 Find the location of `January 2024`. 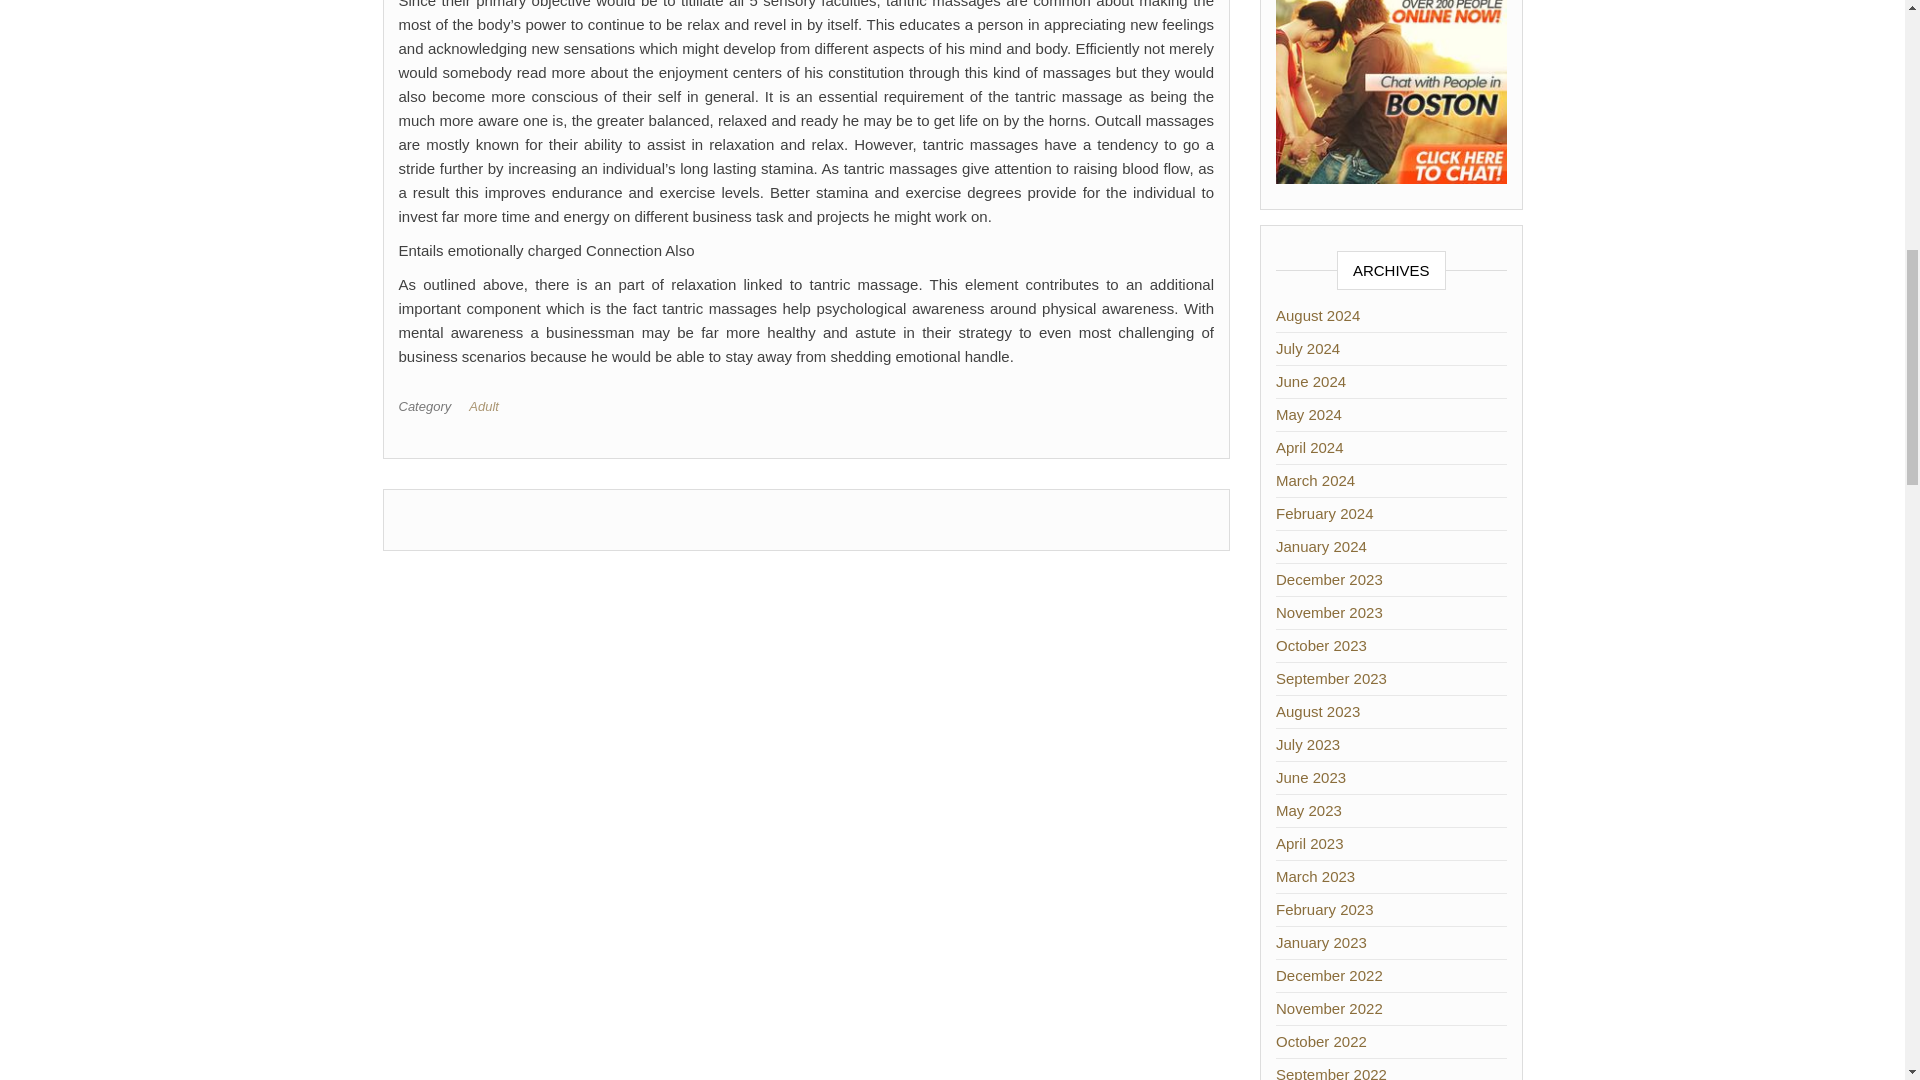

January 2024 is located at coordinates (1322, 546).